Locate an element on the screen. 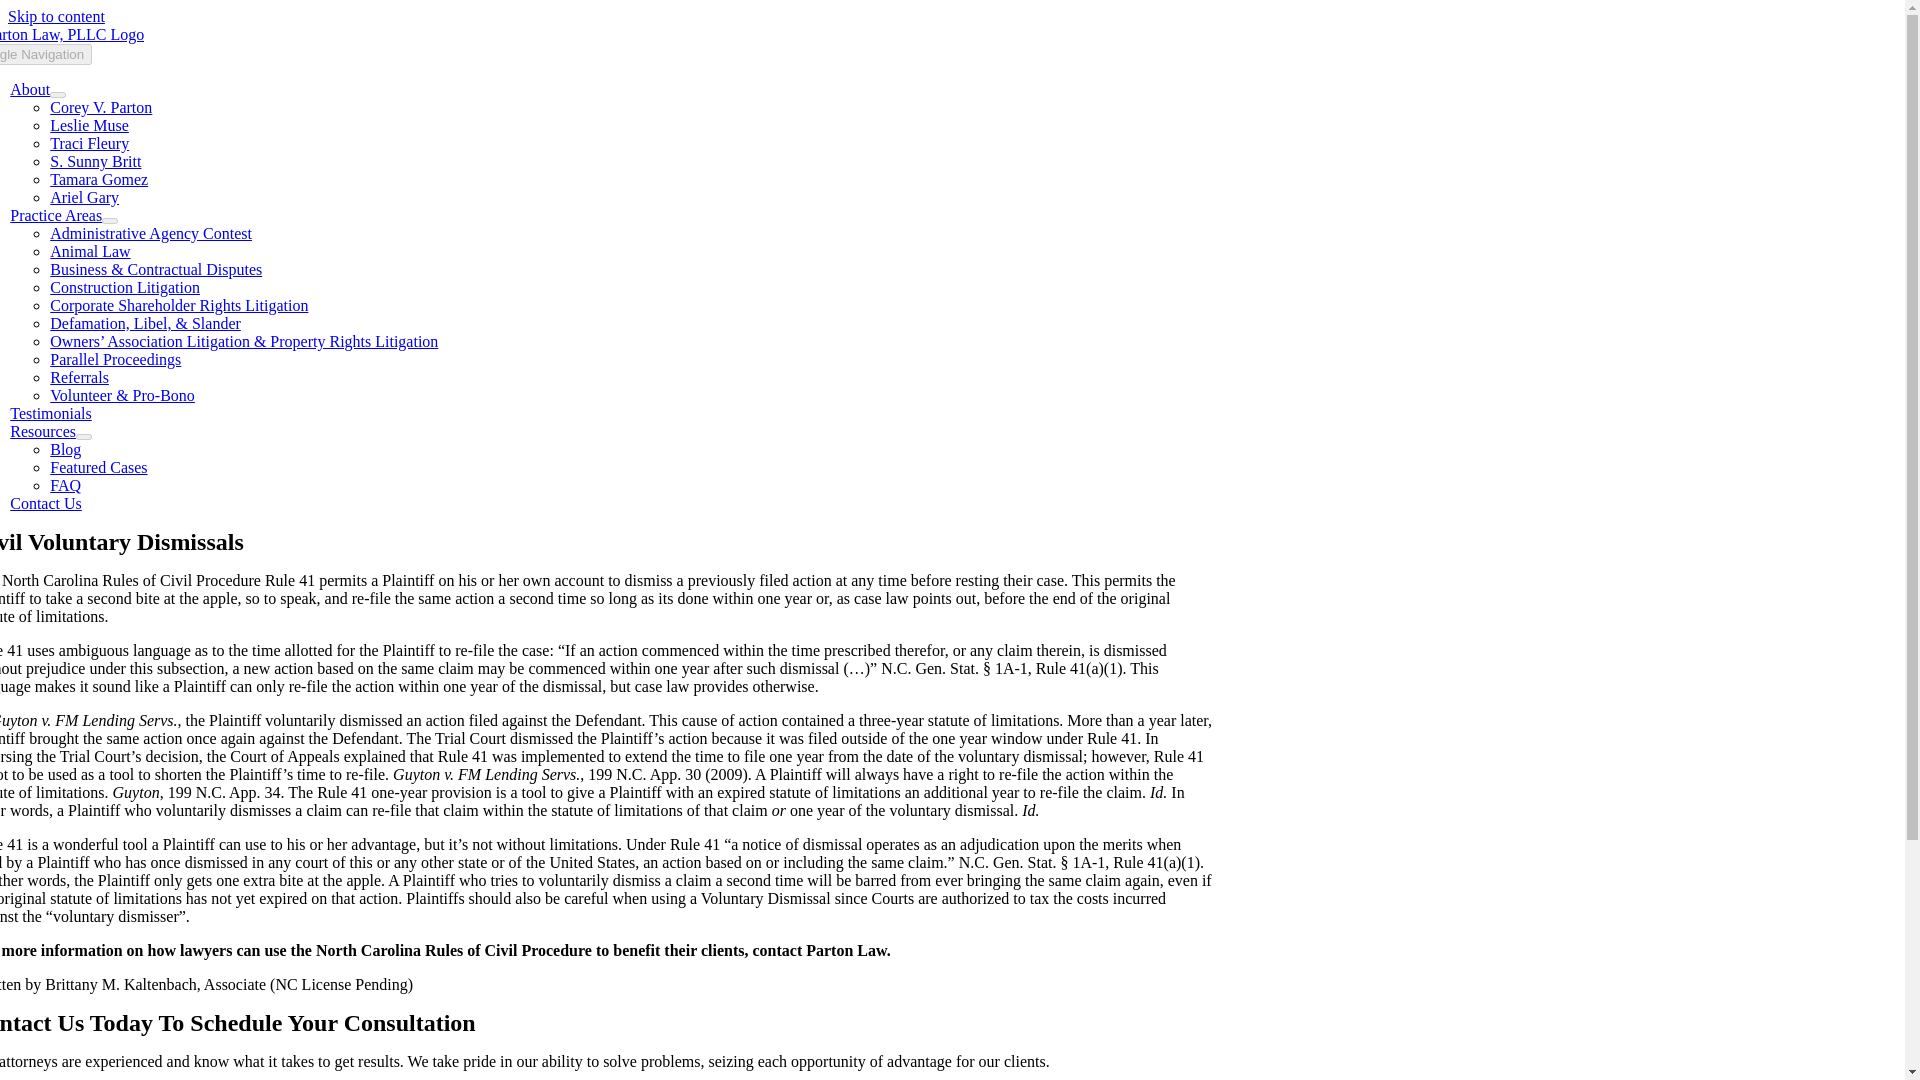  Ariel Gary is located at coordinates (84, 198).